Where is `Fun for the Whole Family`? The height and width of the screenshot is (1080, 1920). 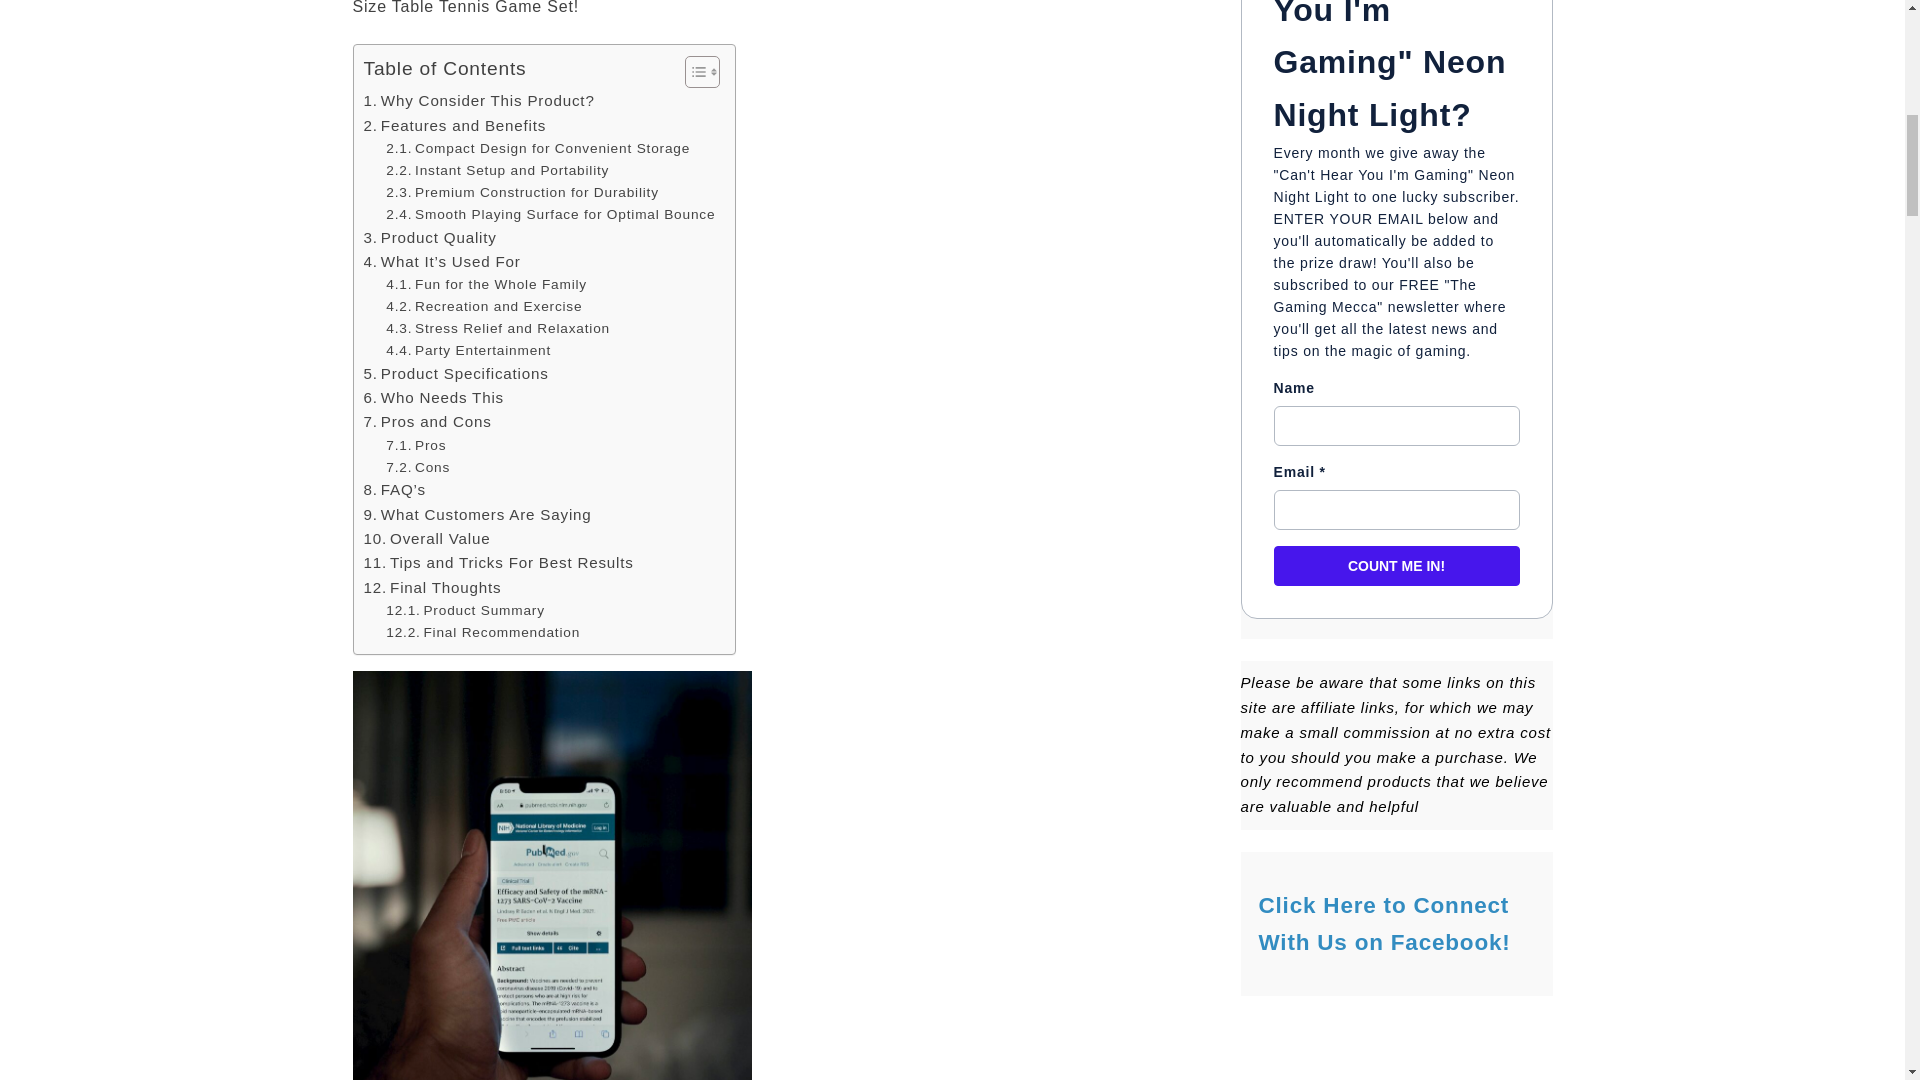 Fun for the Whole Family is located at coordinates (486, 284).